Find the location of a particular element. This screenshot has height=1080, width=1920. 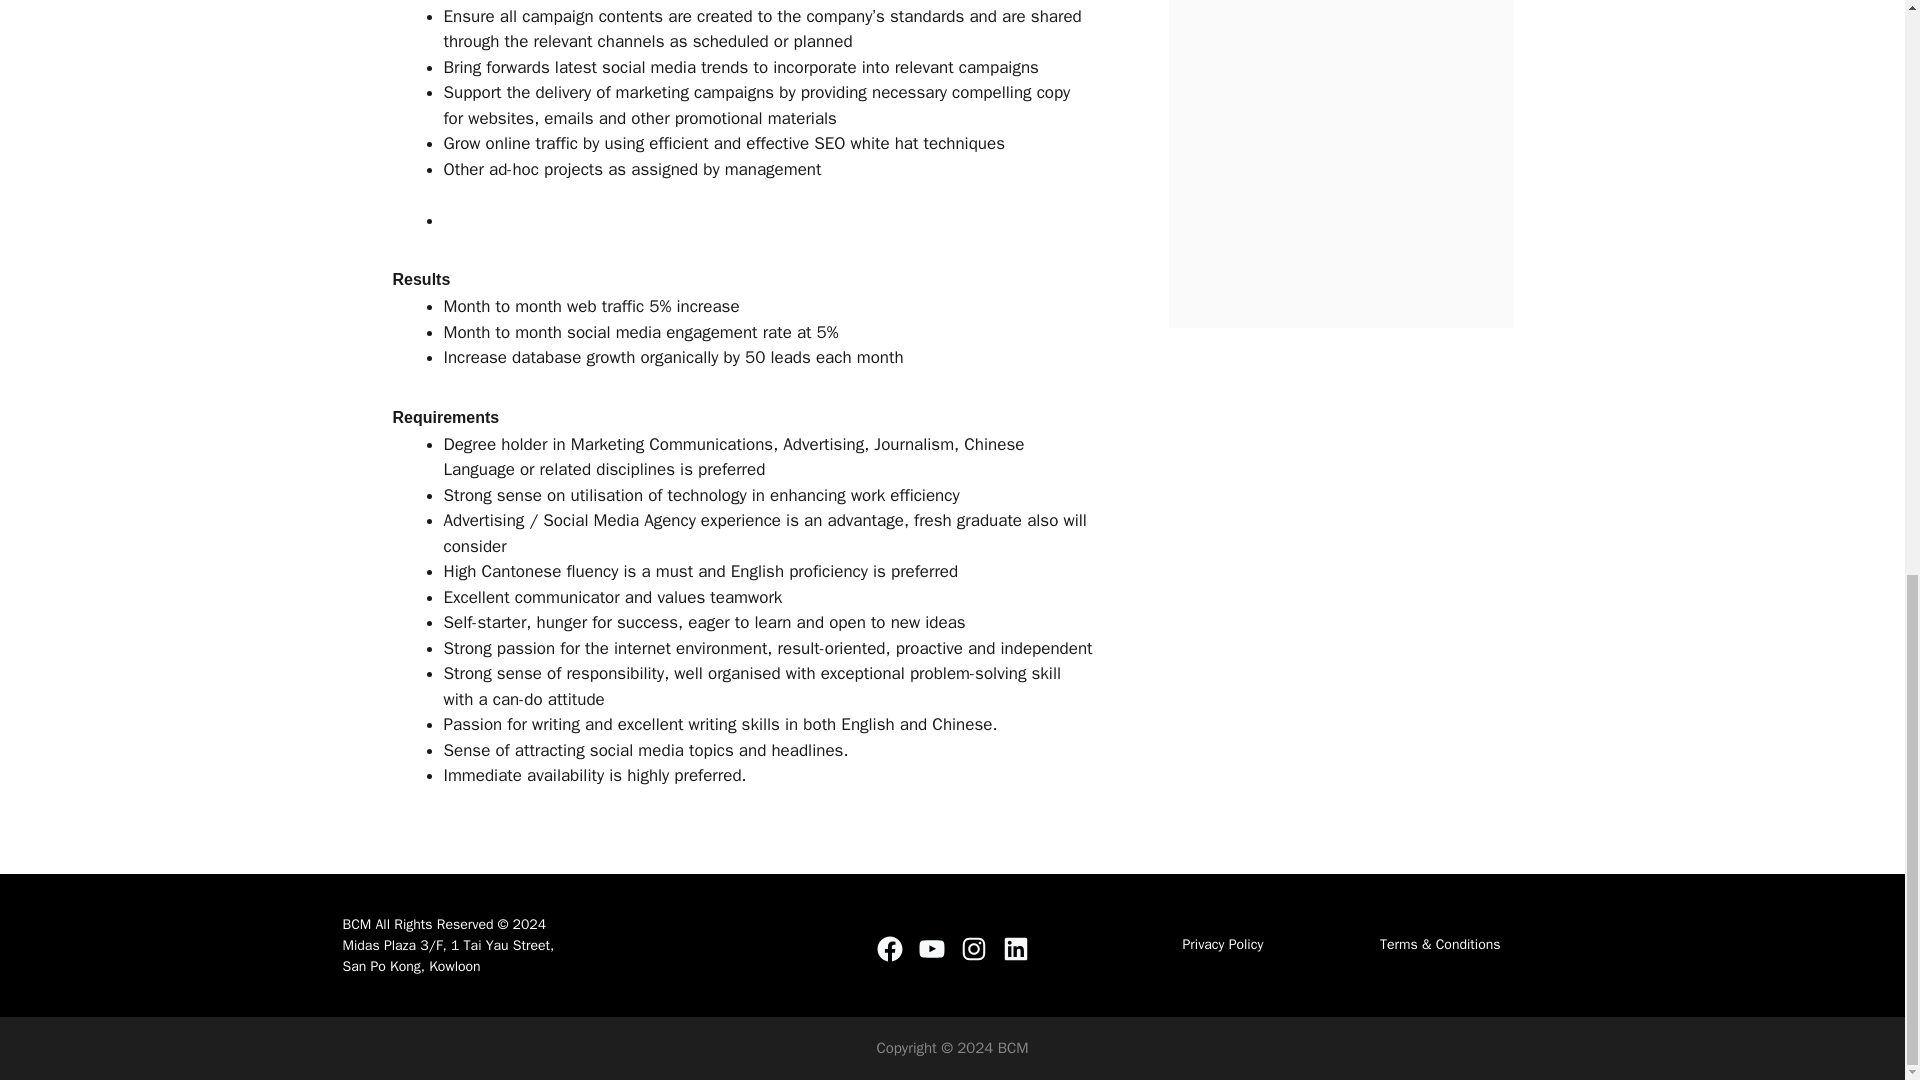

Job Application Form is located at coordinates (1340, 160).